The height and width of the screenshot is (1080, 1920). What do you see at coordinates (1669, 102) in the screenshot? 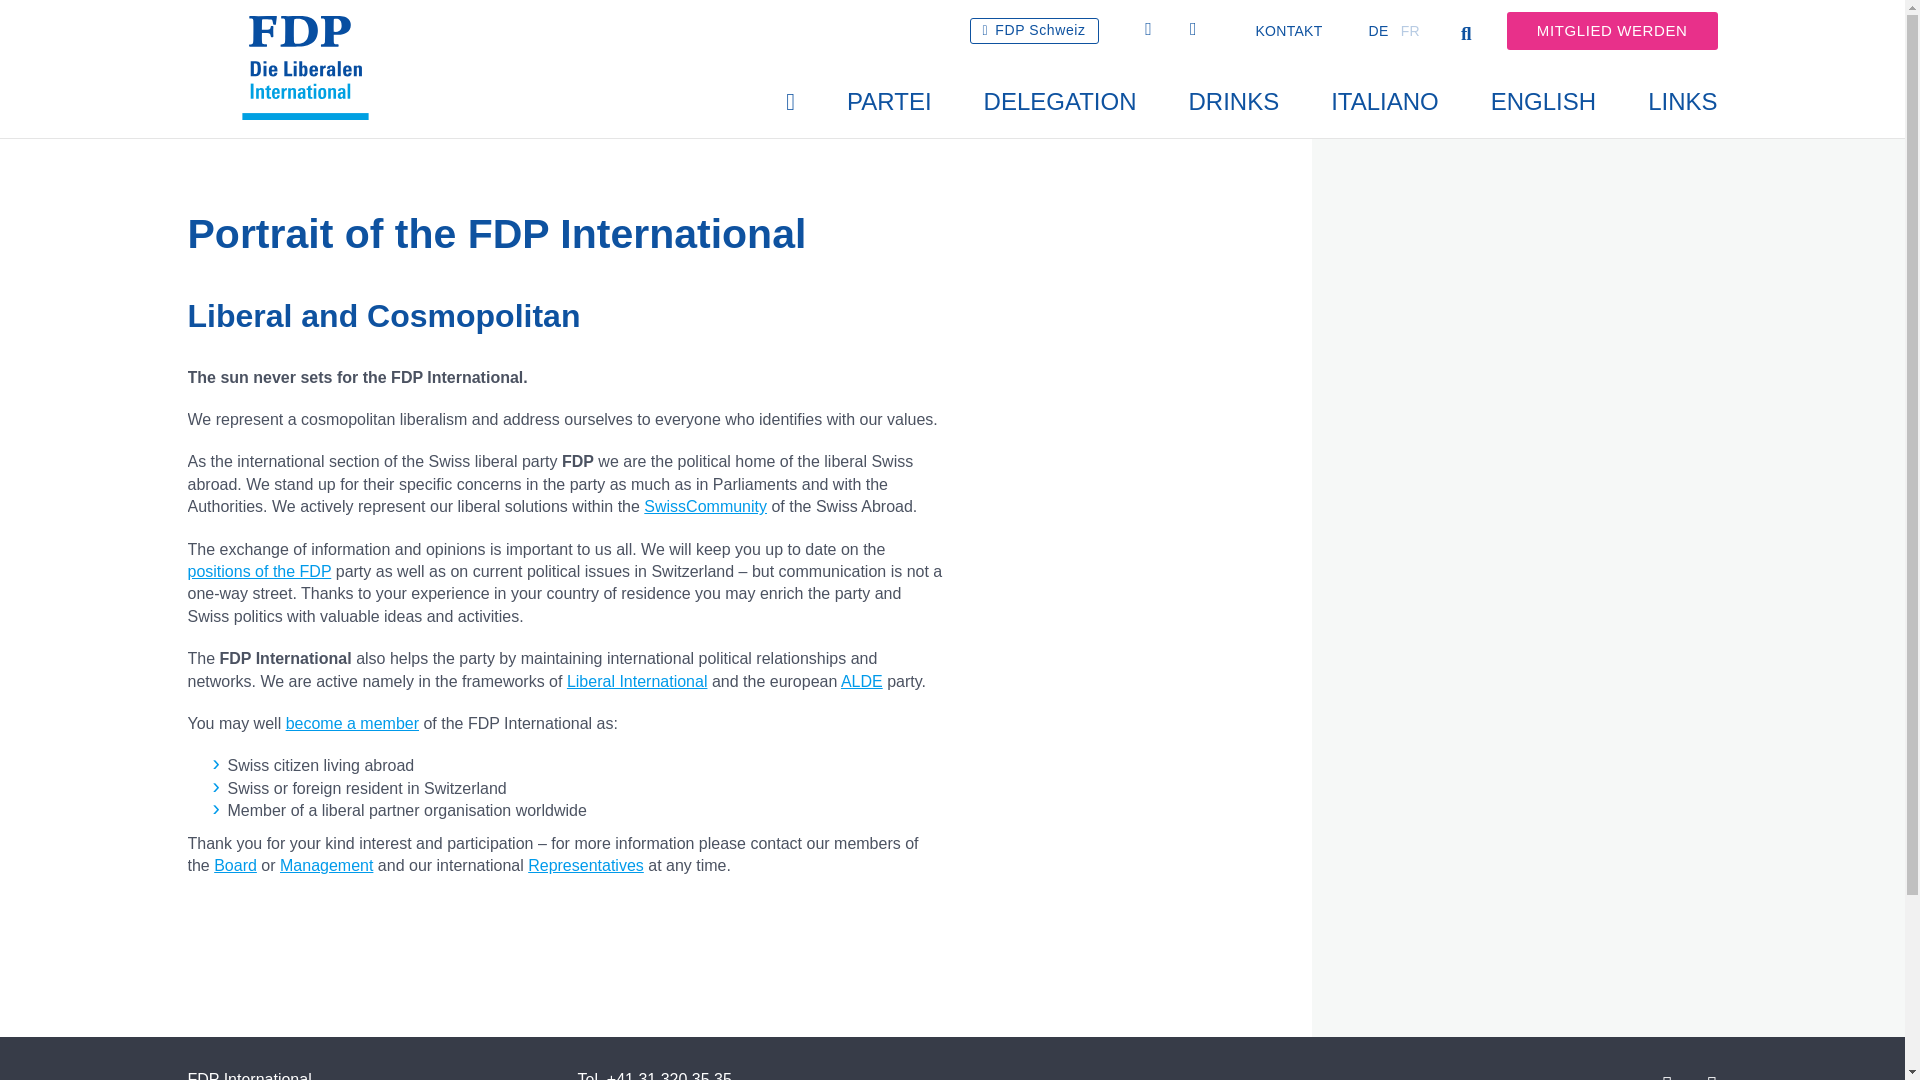
I see `LINKS` at bounding box center [1669, 102].